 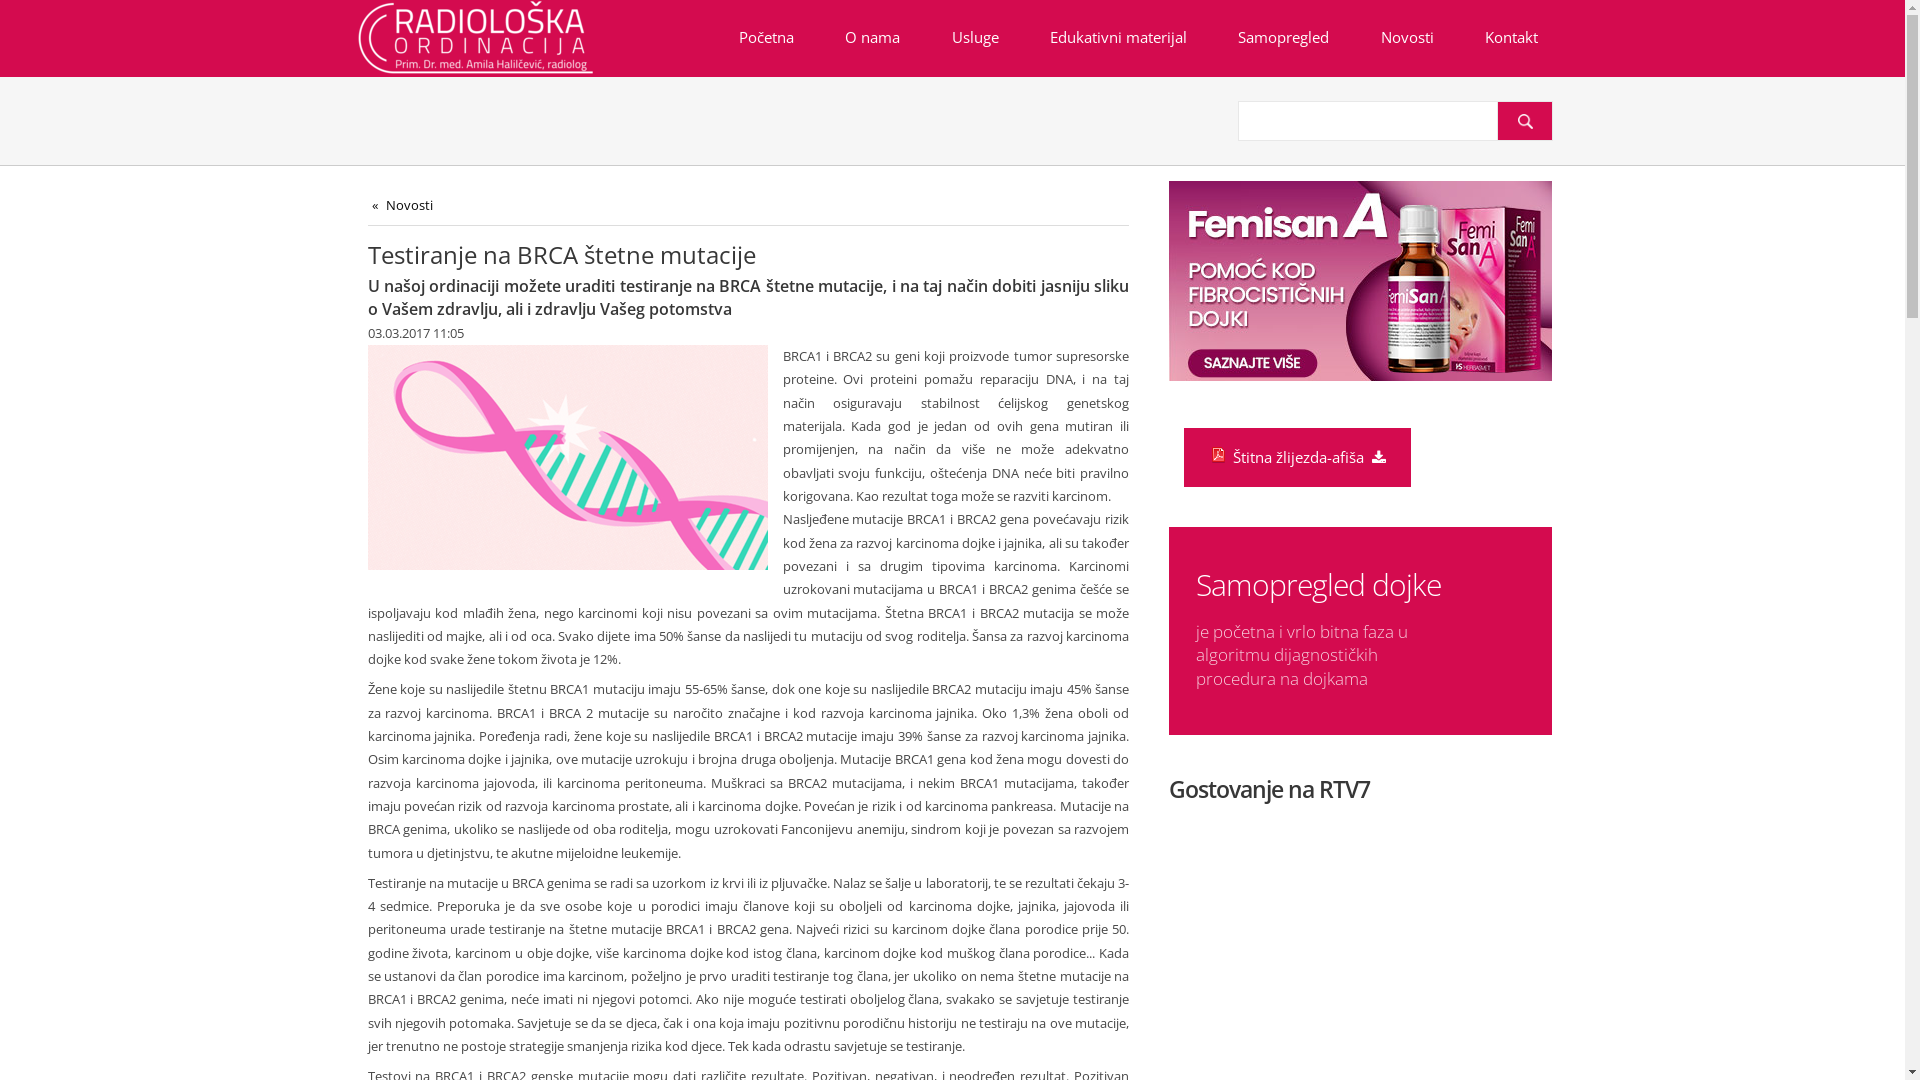 What do you see at coordinates (873, 38) in the screenshot?
I see `O nama` at bounding box center [873, 38].